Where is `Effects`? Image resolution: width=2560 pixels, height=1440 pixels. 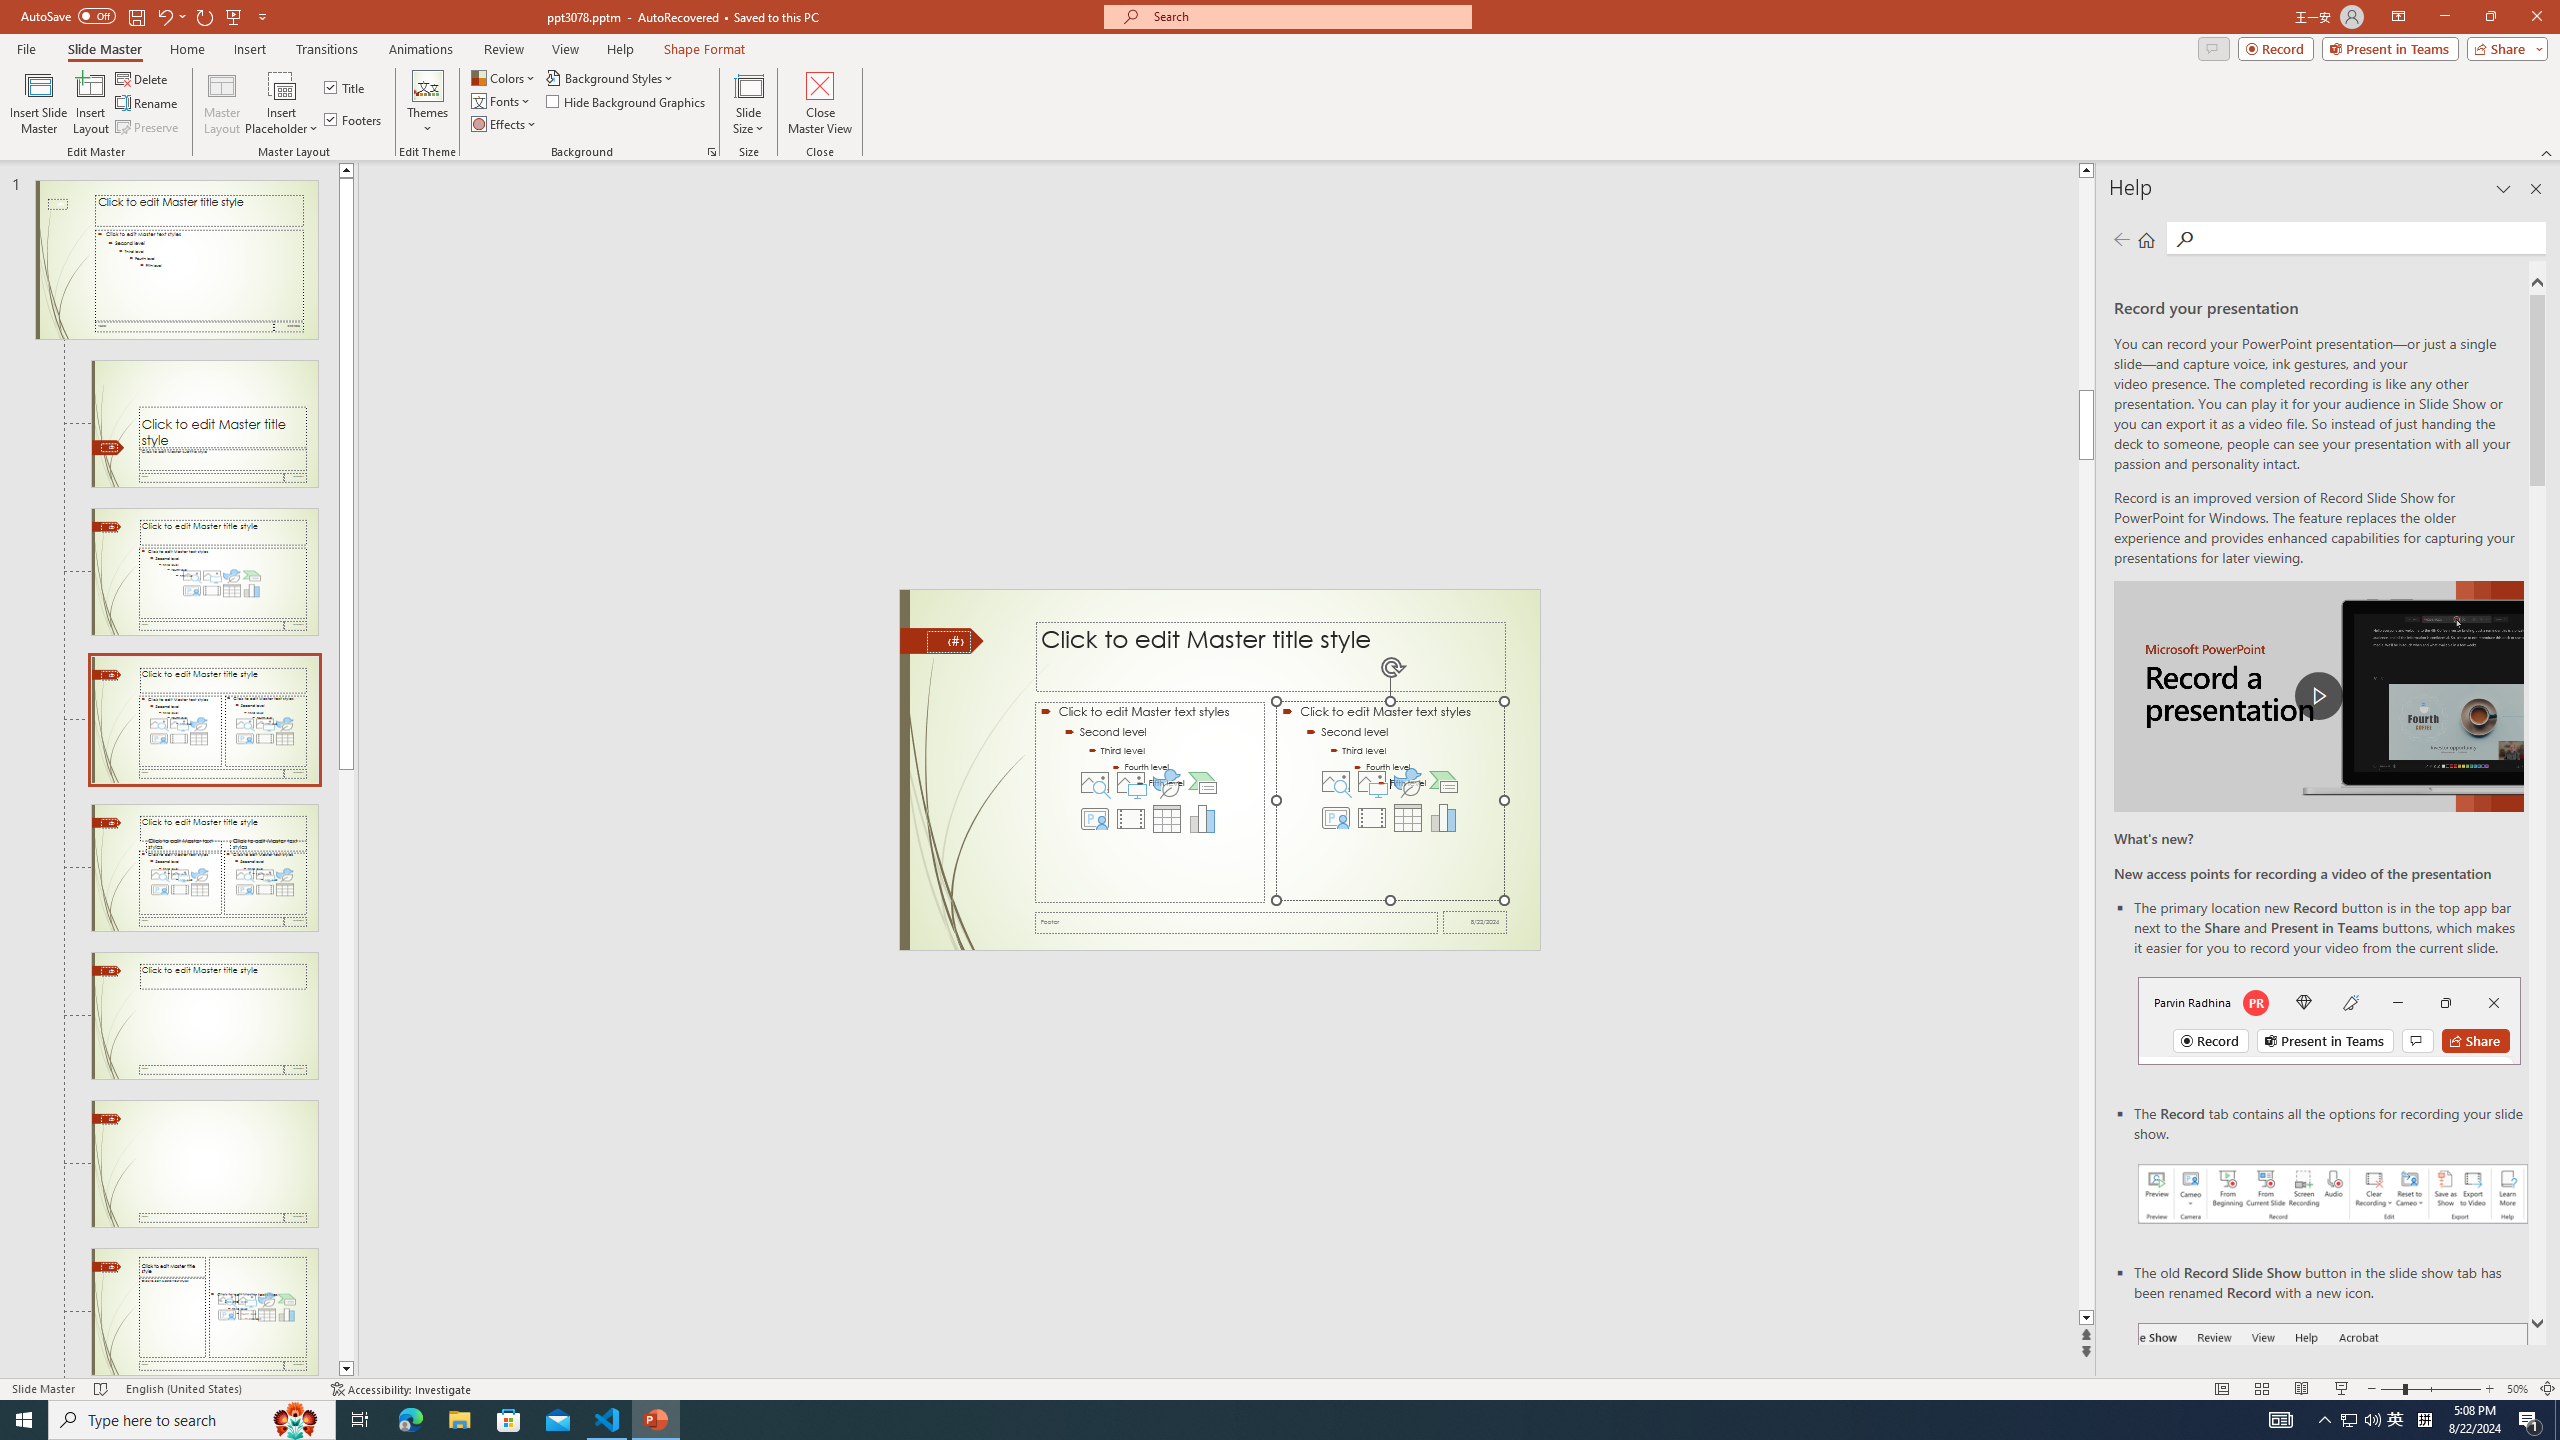 Effects is located at coordinates (505, 124).